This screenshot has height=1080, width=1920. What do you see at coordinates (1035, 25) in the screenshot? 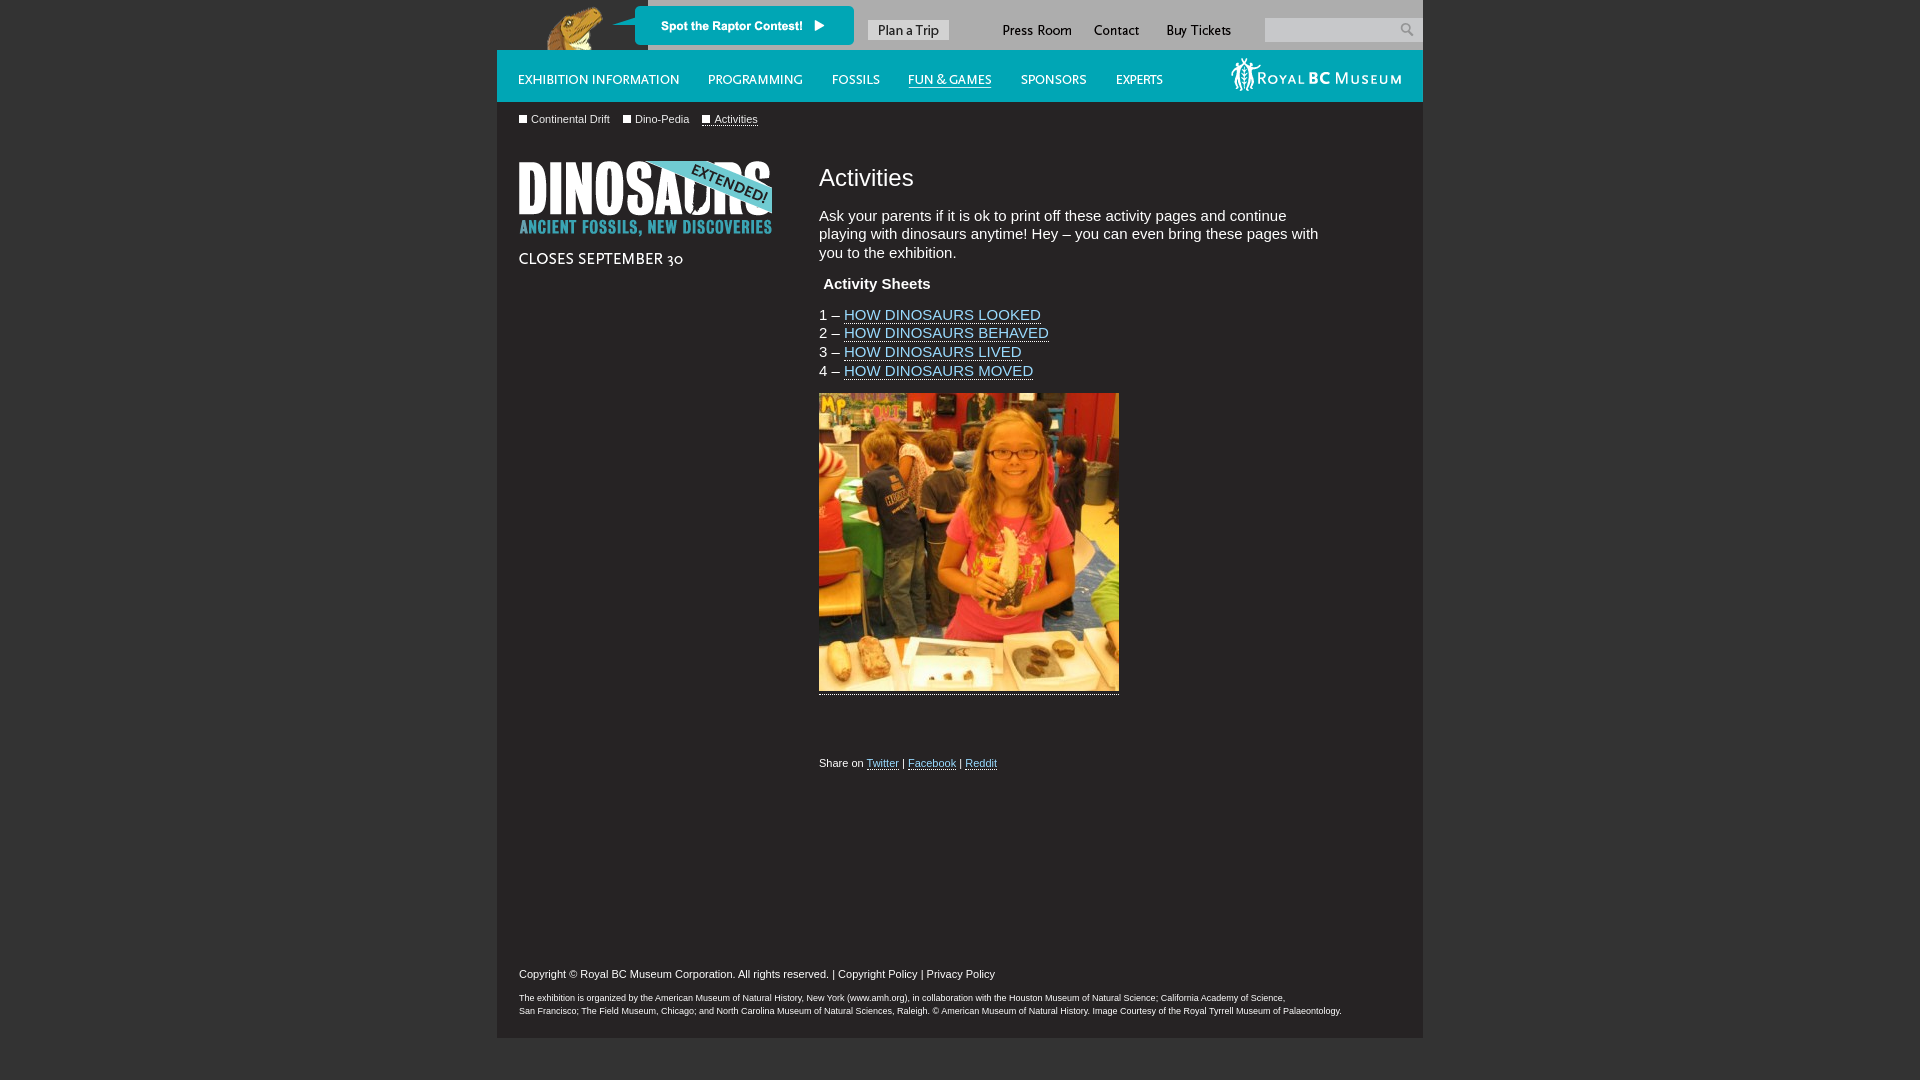
I see `Press Room` at bounding box center [1035, 25].